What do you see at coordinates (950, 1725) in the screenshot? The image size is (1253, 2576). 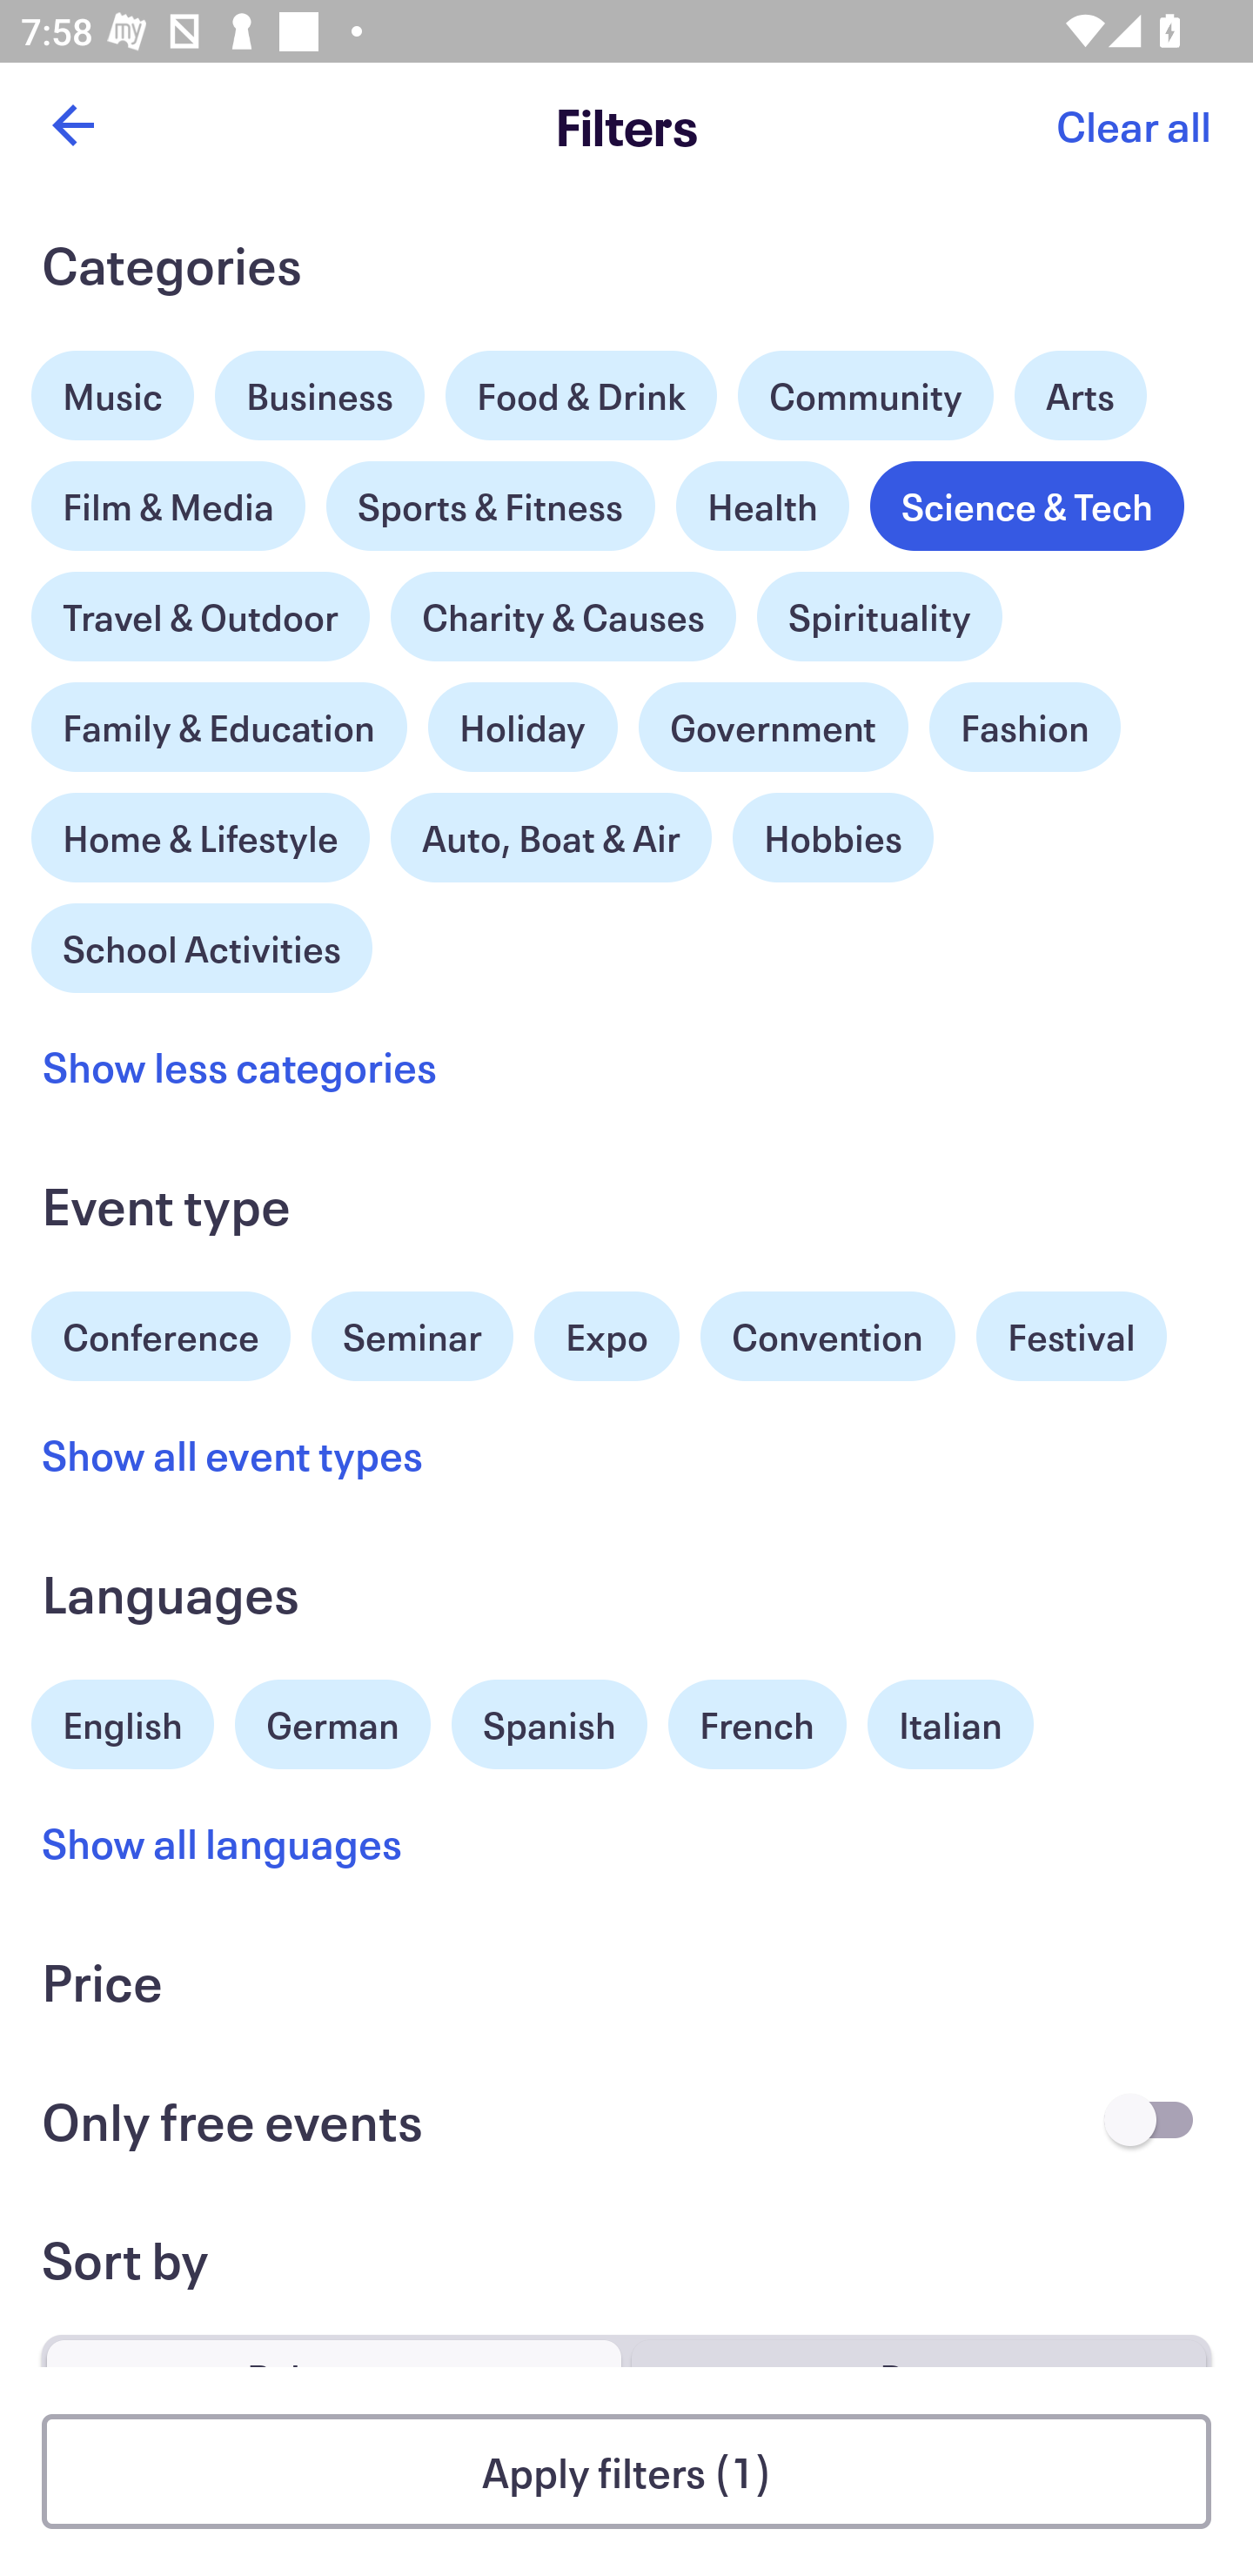 I see `Italian` at bounding box center [950, 1725].